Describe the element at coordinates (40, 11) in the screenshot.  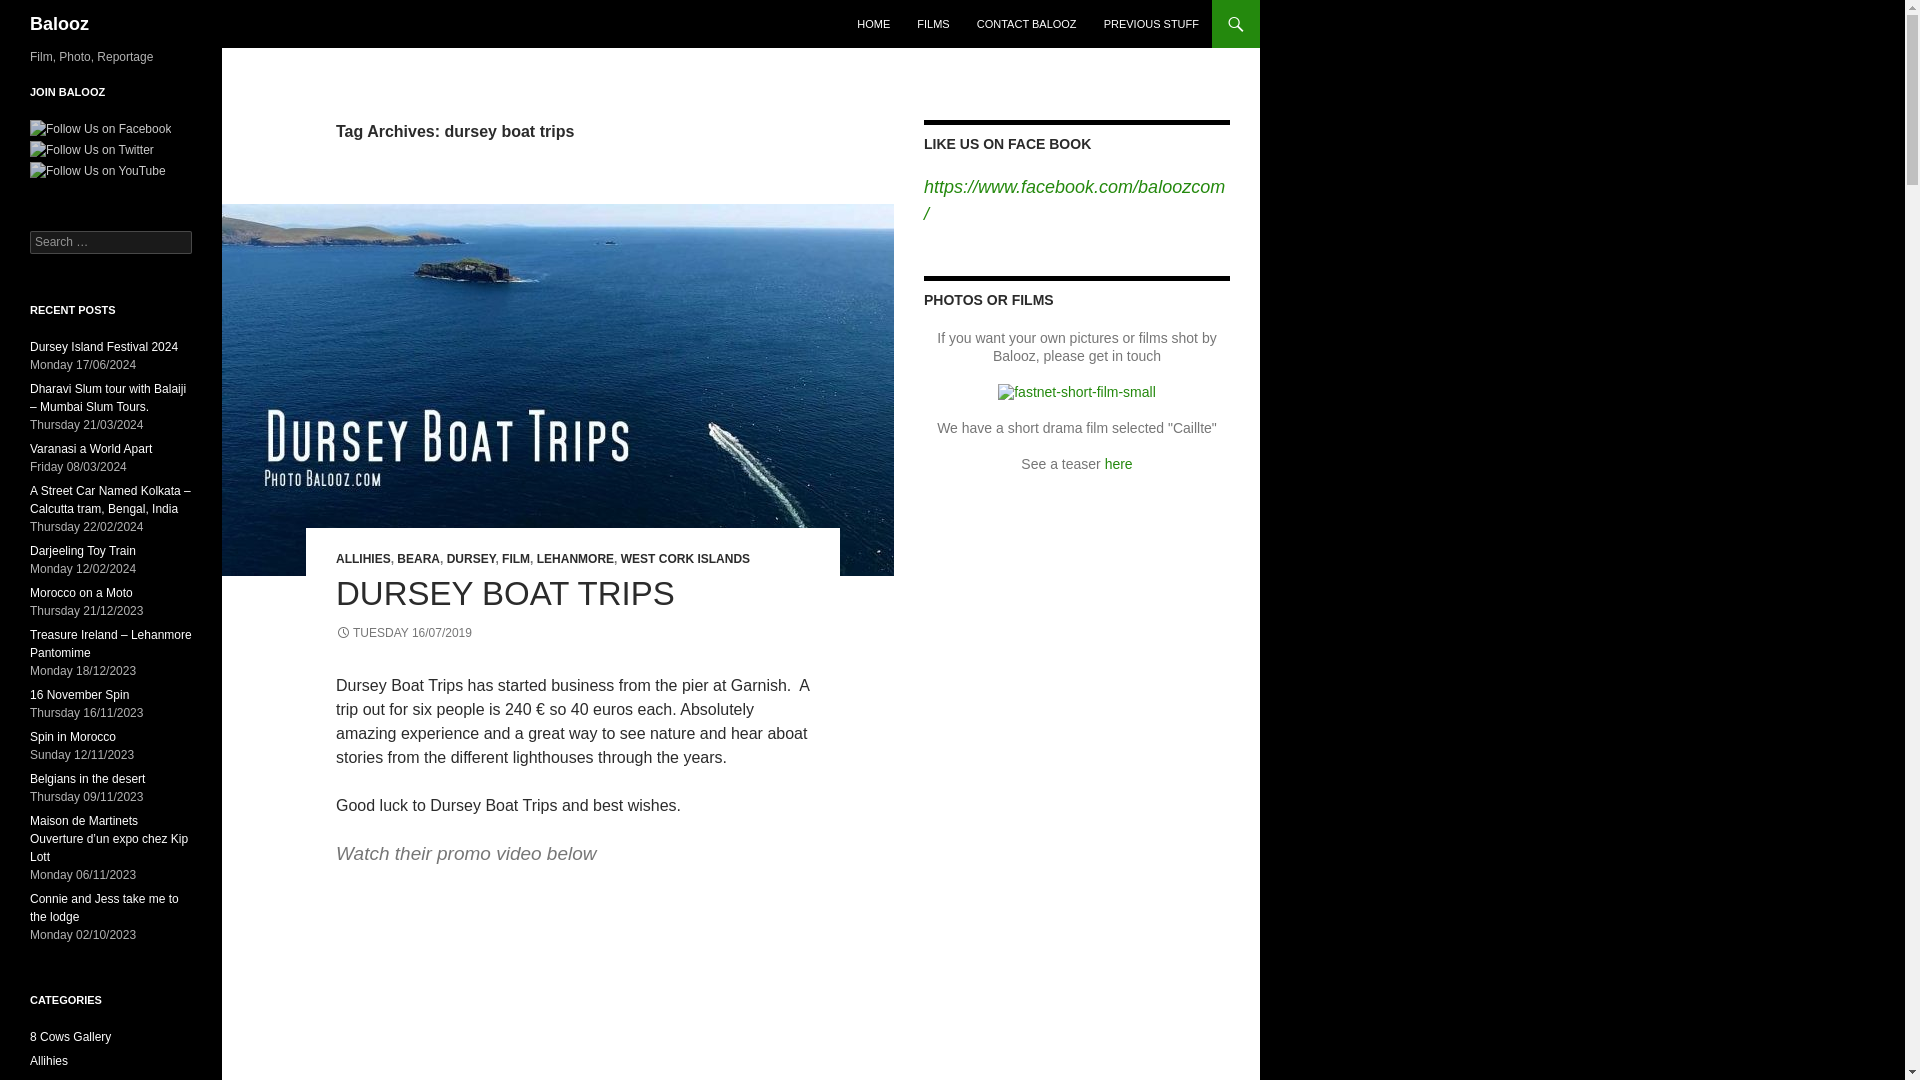
I see `Search` at that location.